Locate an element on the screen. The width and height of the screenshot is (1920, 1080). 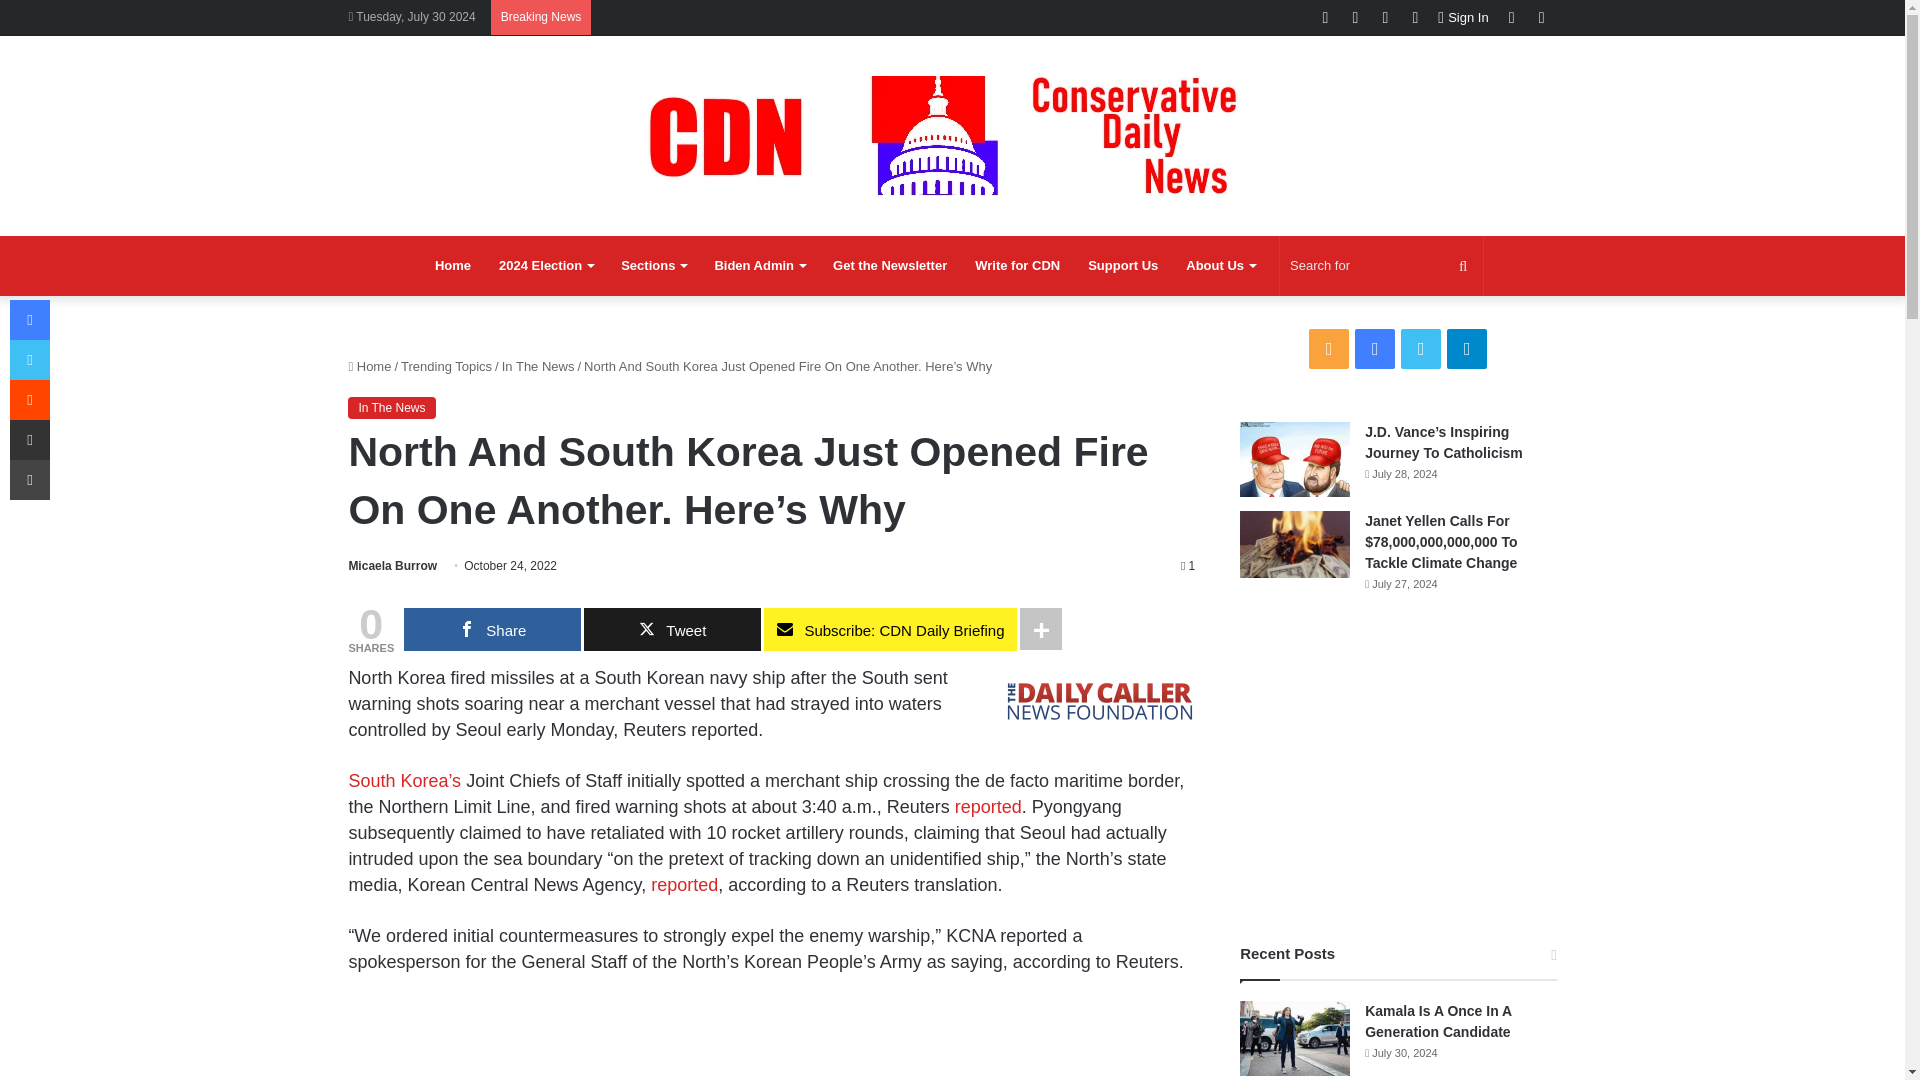
Search for is located at coordinates (1381, 266).